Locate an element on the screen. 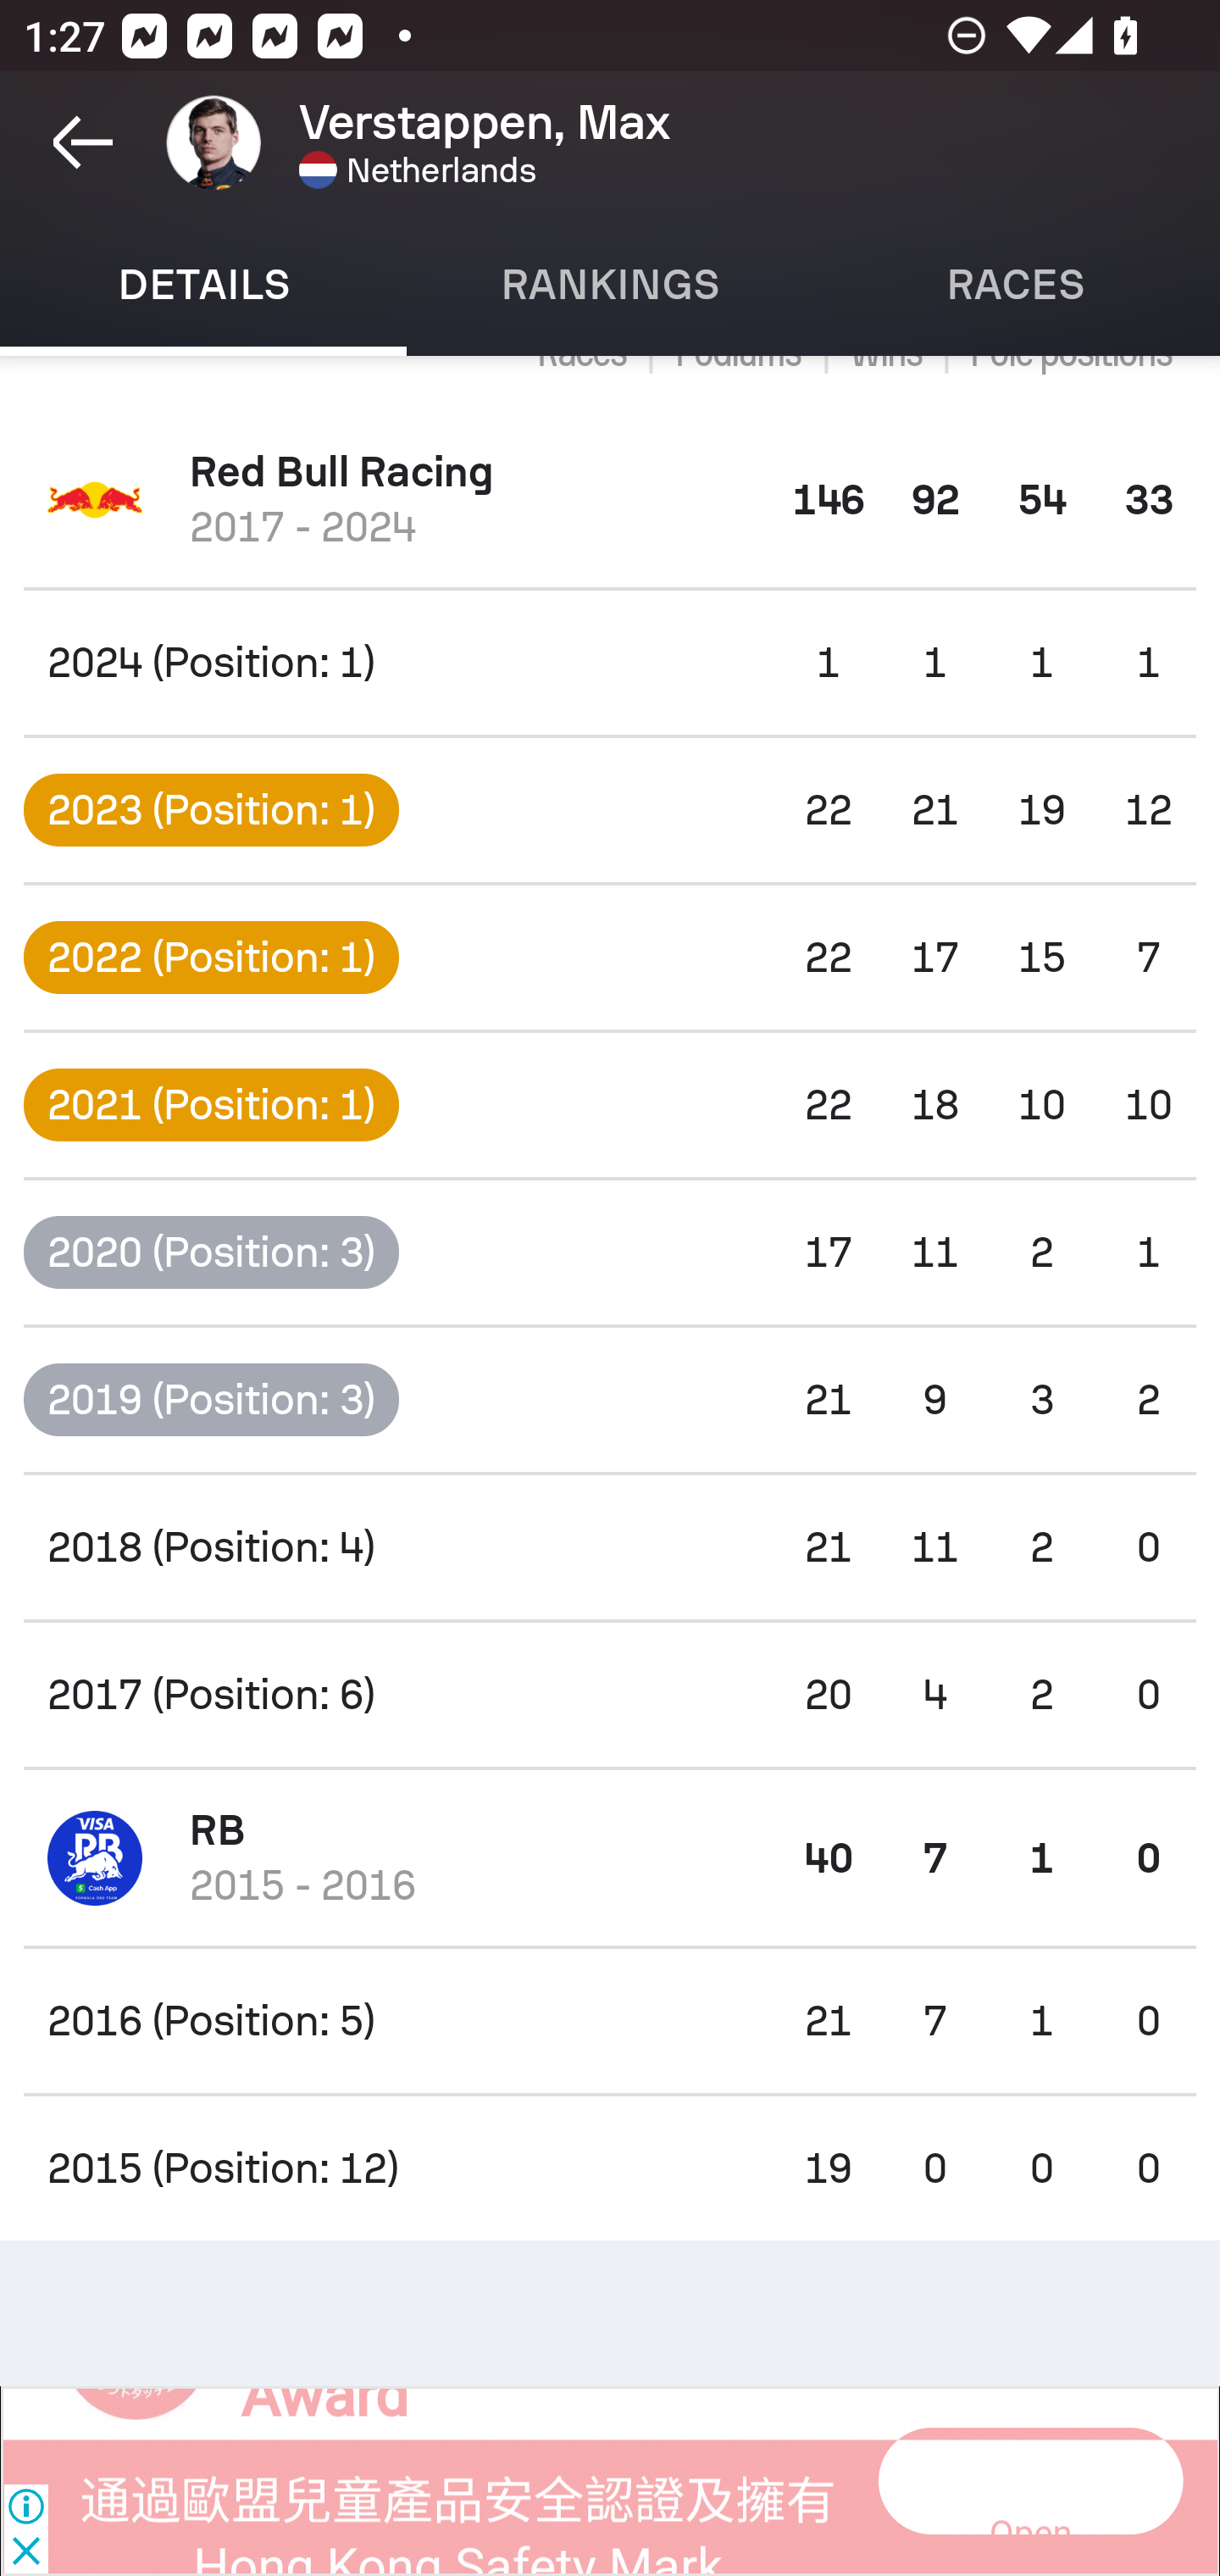 This screenshot has height=2576, width=1220. 2020 (Position: 3) 17 11 2 1 is located at coordinates (610, 1252).